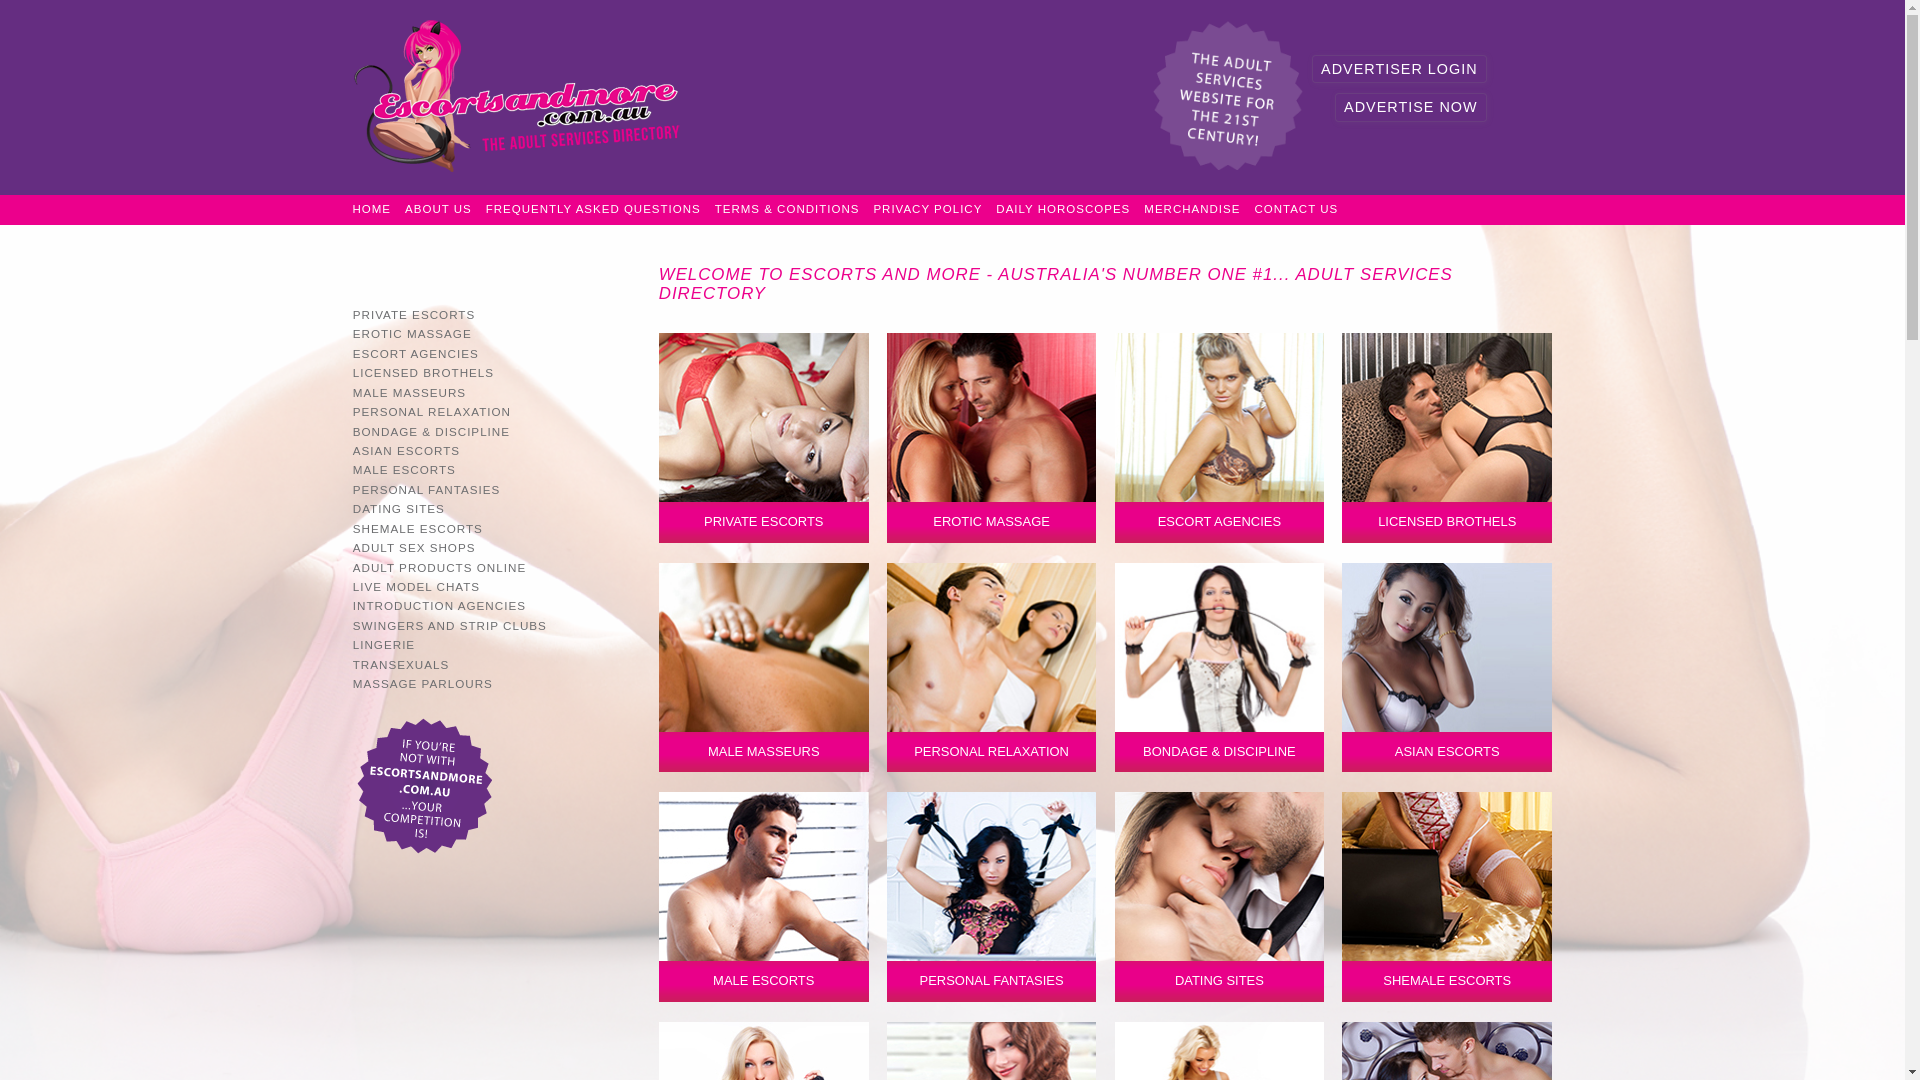  Describe the element at coordinates (764, 897) in the screenshot. I see `Male Escorts` at that location.